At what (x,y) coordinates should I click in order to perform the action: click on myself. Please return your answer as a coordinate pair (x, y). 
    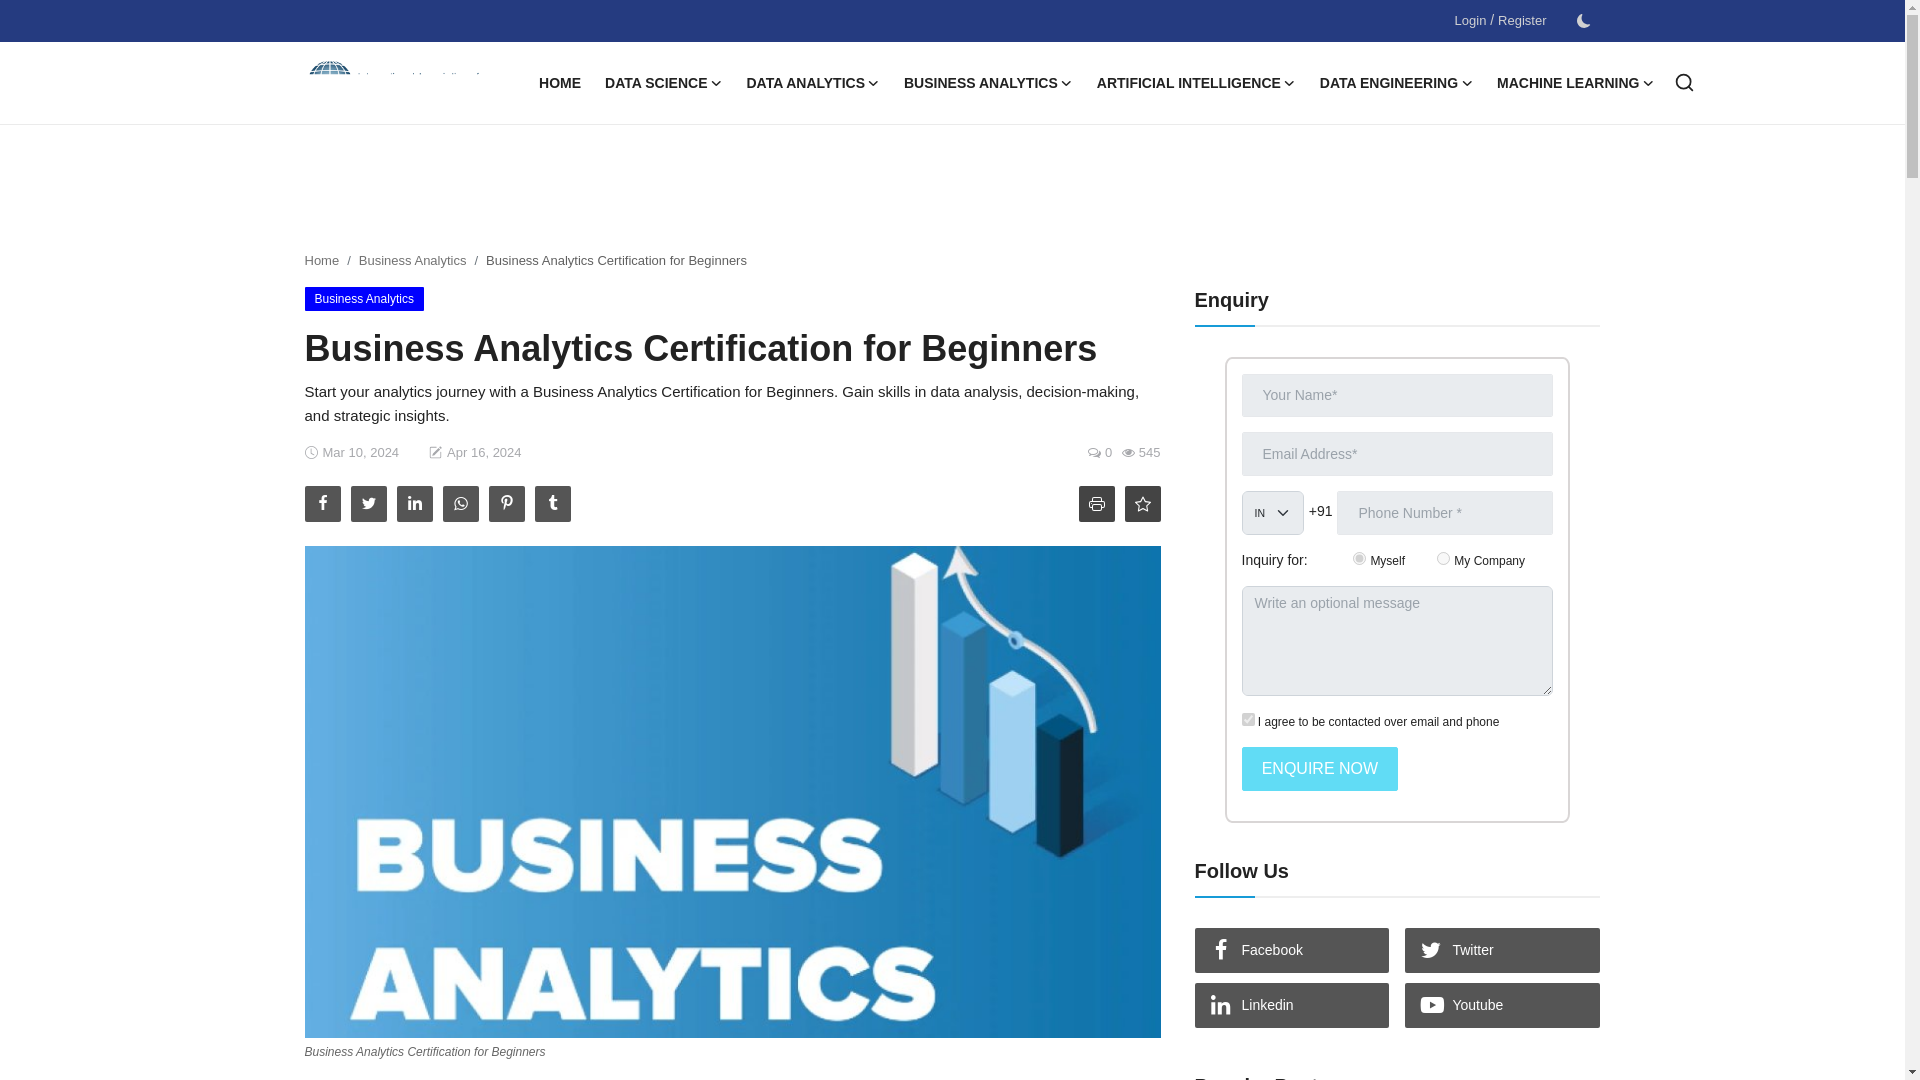
    Looking at the image, I should click on (1359, 558).